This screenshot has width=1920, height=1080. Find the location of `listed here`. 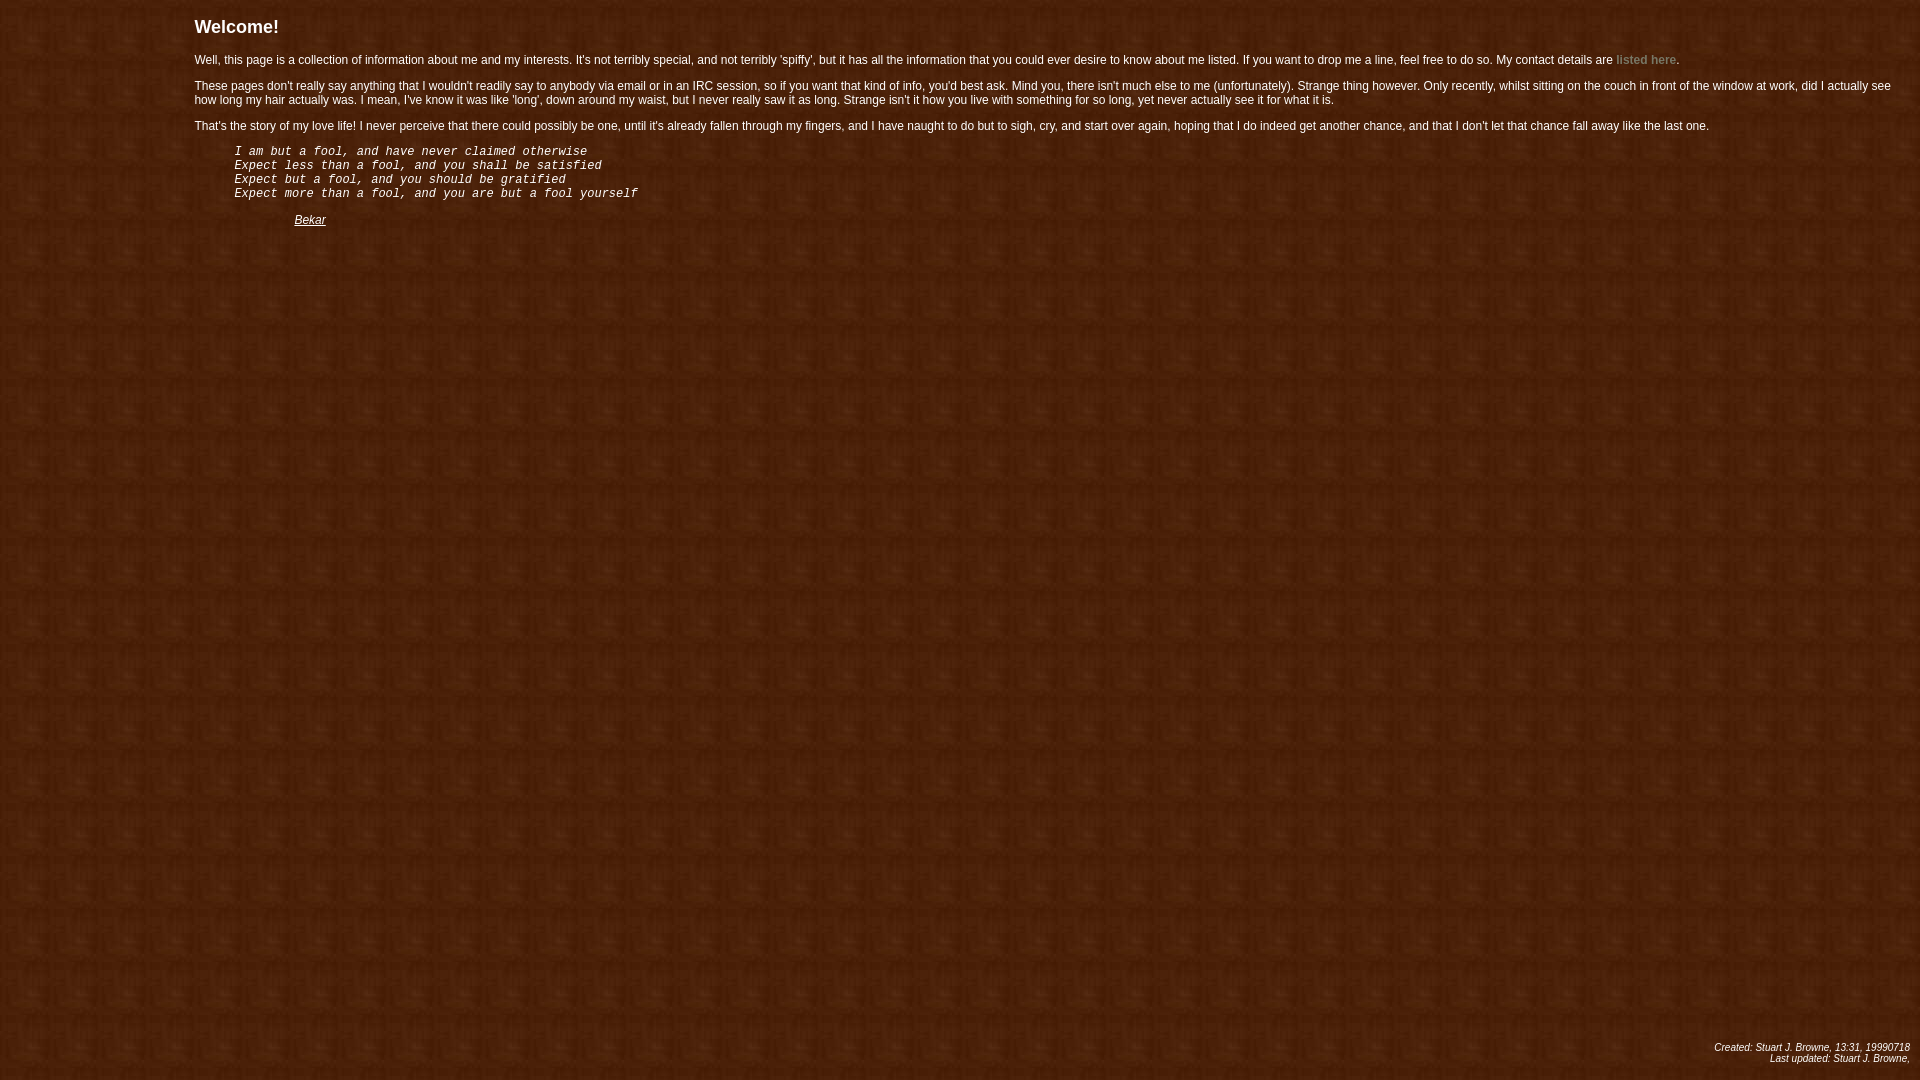

listed here is located at coordinates (1646, 60).